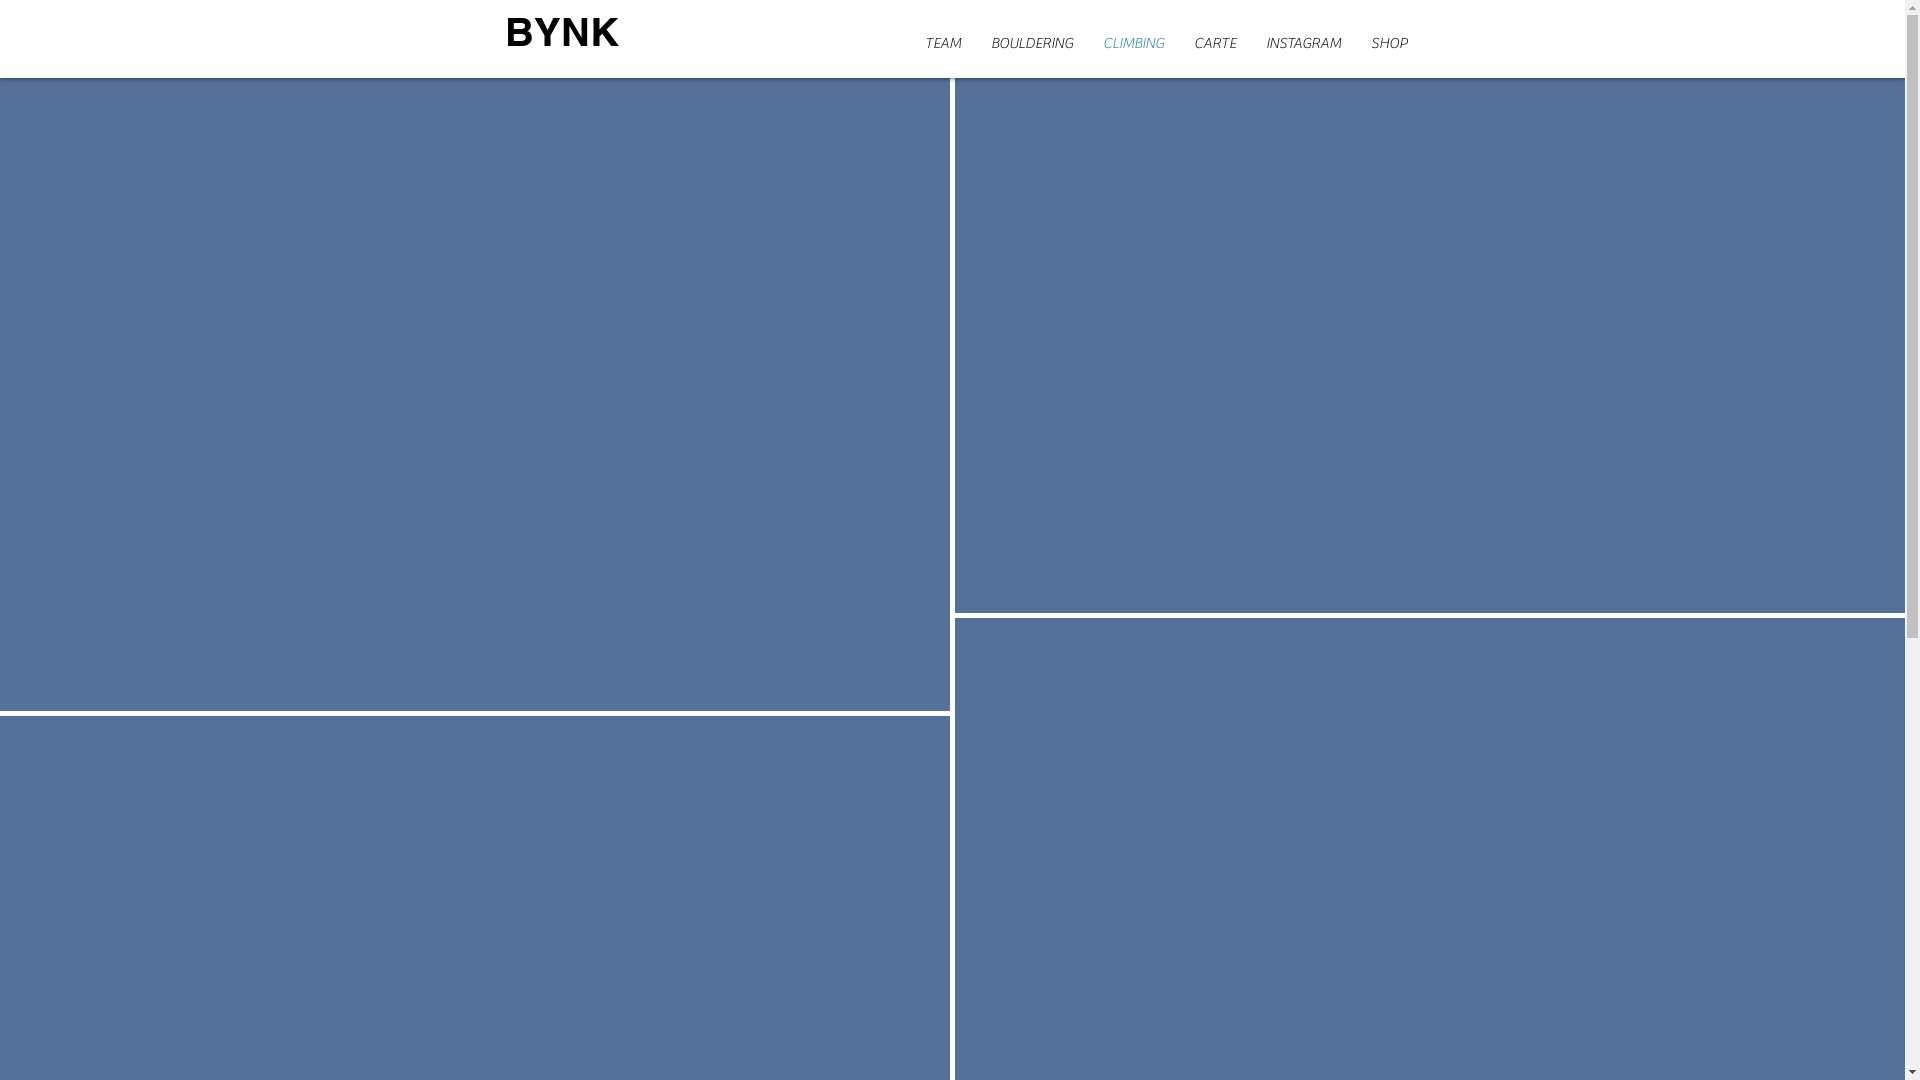 The width and height of the screenshot is (1920, 1080). I want to click on BOULDERING, so click(1032, 41).